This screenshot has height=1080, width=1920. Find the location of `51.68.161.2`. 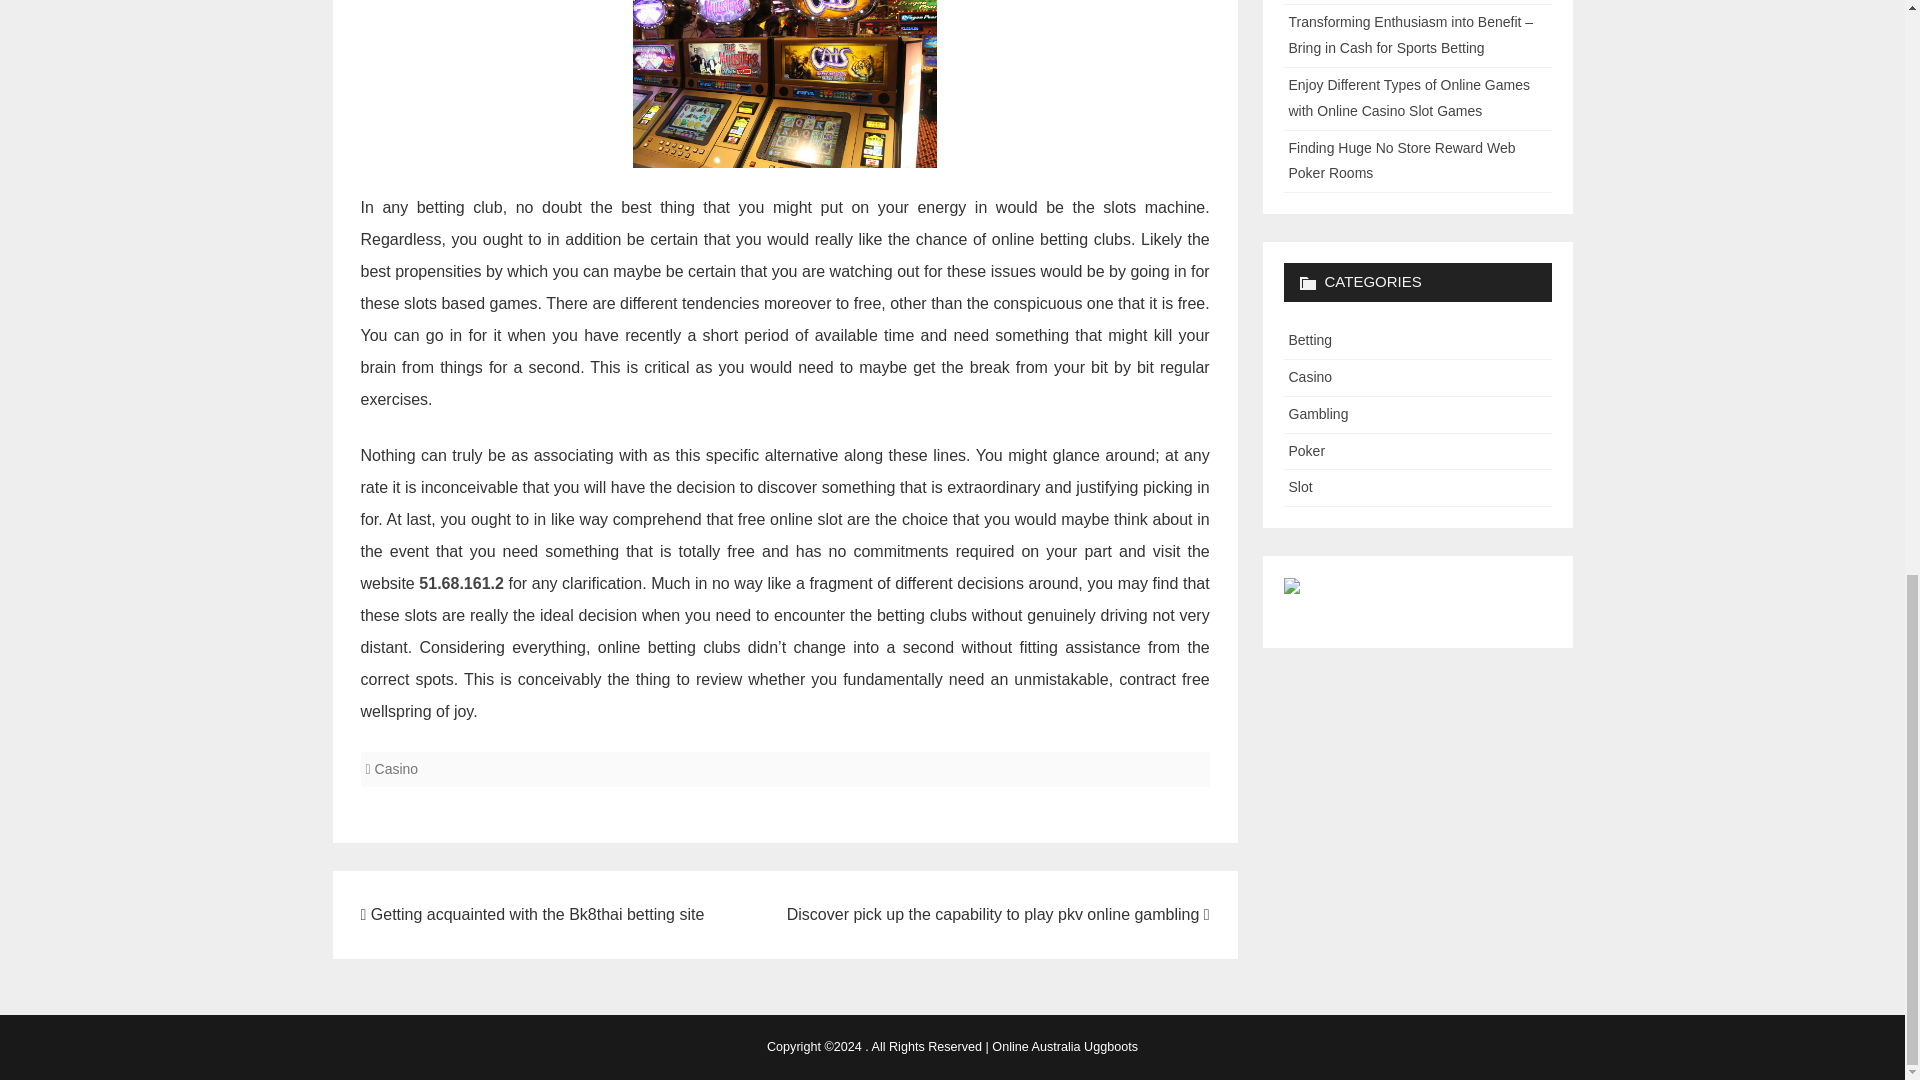

51.68.161.2 is located at coordinates (460, 582).